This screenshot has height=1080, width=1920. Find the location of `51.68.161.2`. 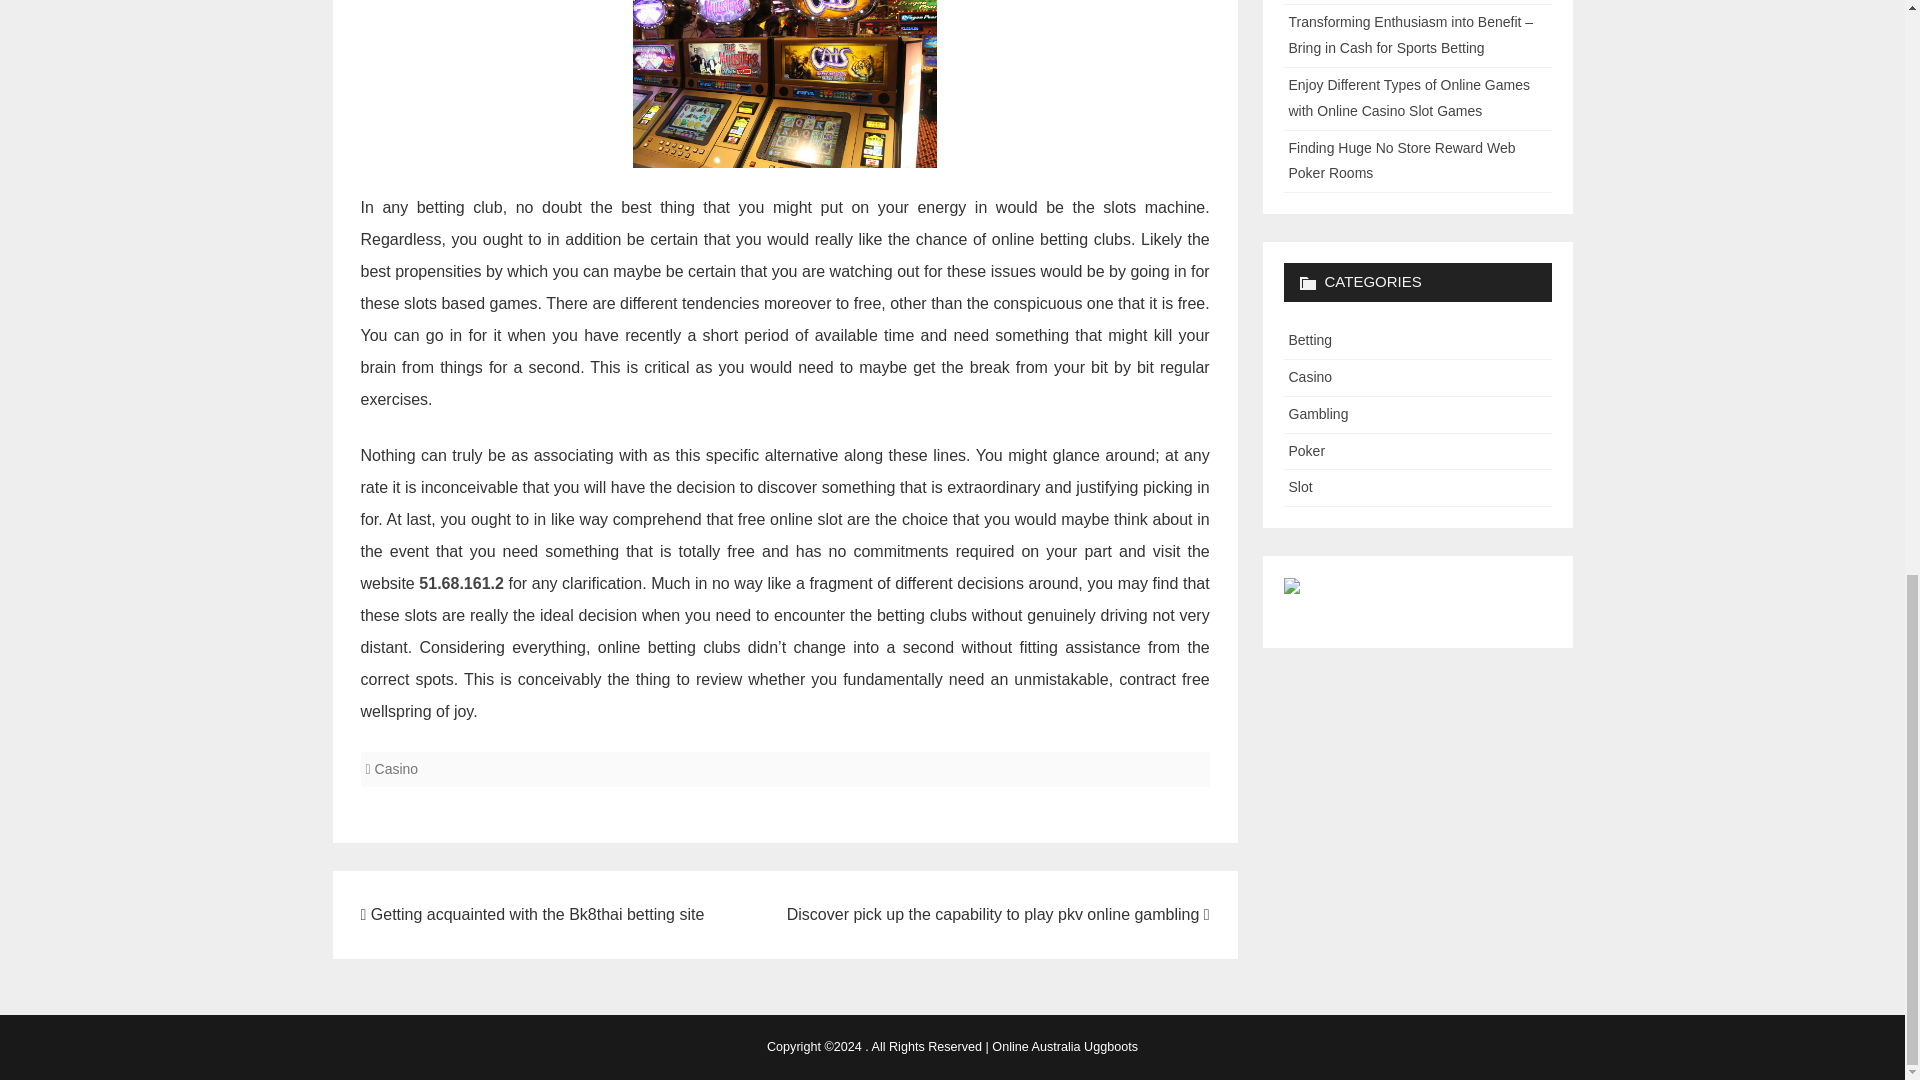

51.68.161.2 is located at coordinates (460, 582).